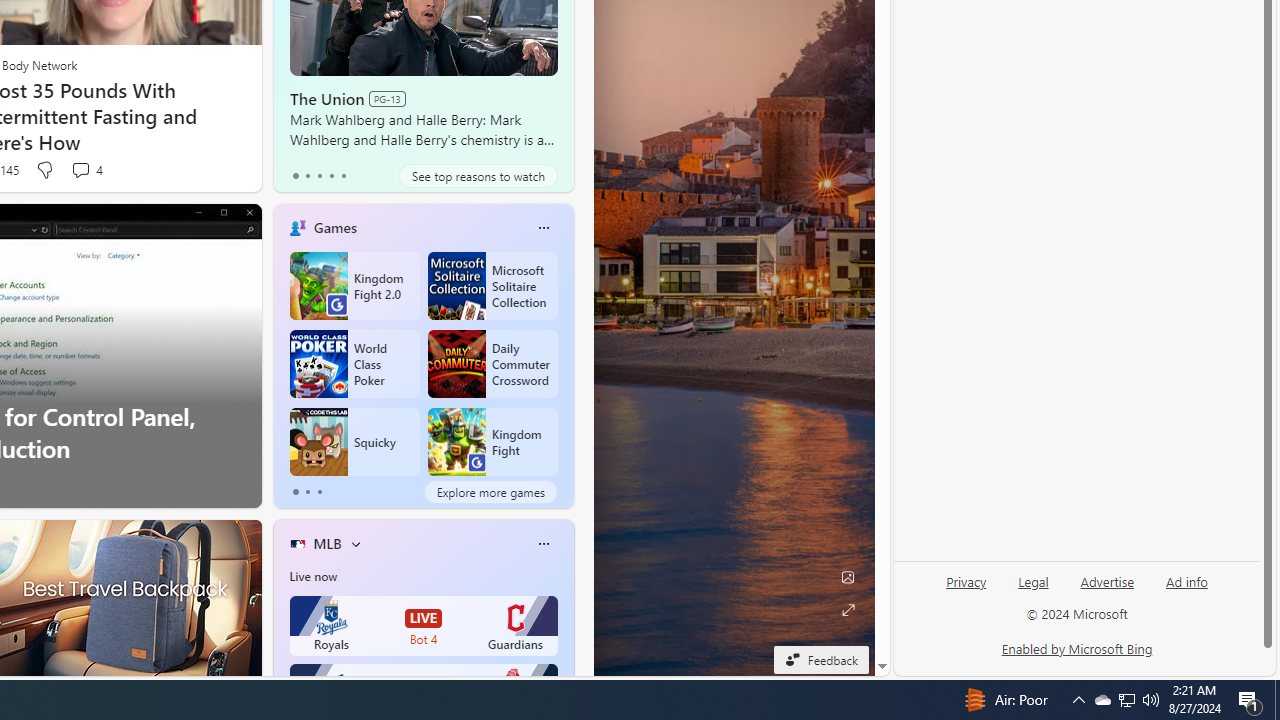  What do you see at coordinates (86, 170) in the screenshot?
I see `View comments 4 Comment` at bounding box center [86, 170].